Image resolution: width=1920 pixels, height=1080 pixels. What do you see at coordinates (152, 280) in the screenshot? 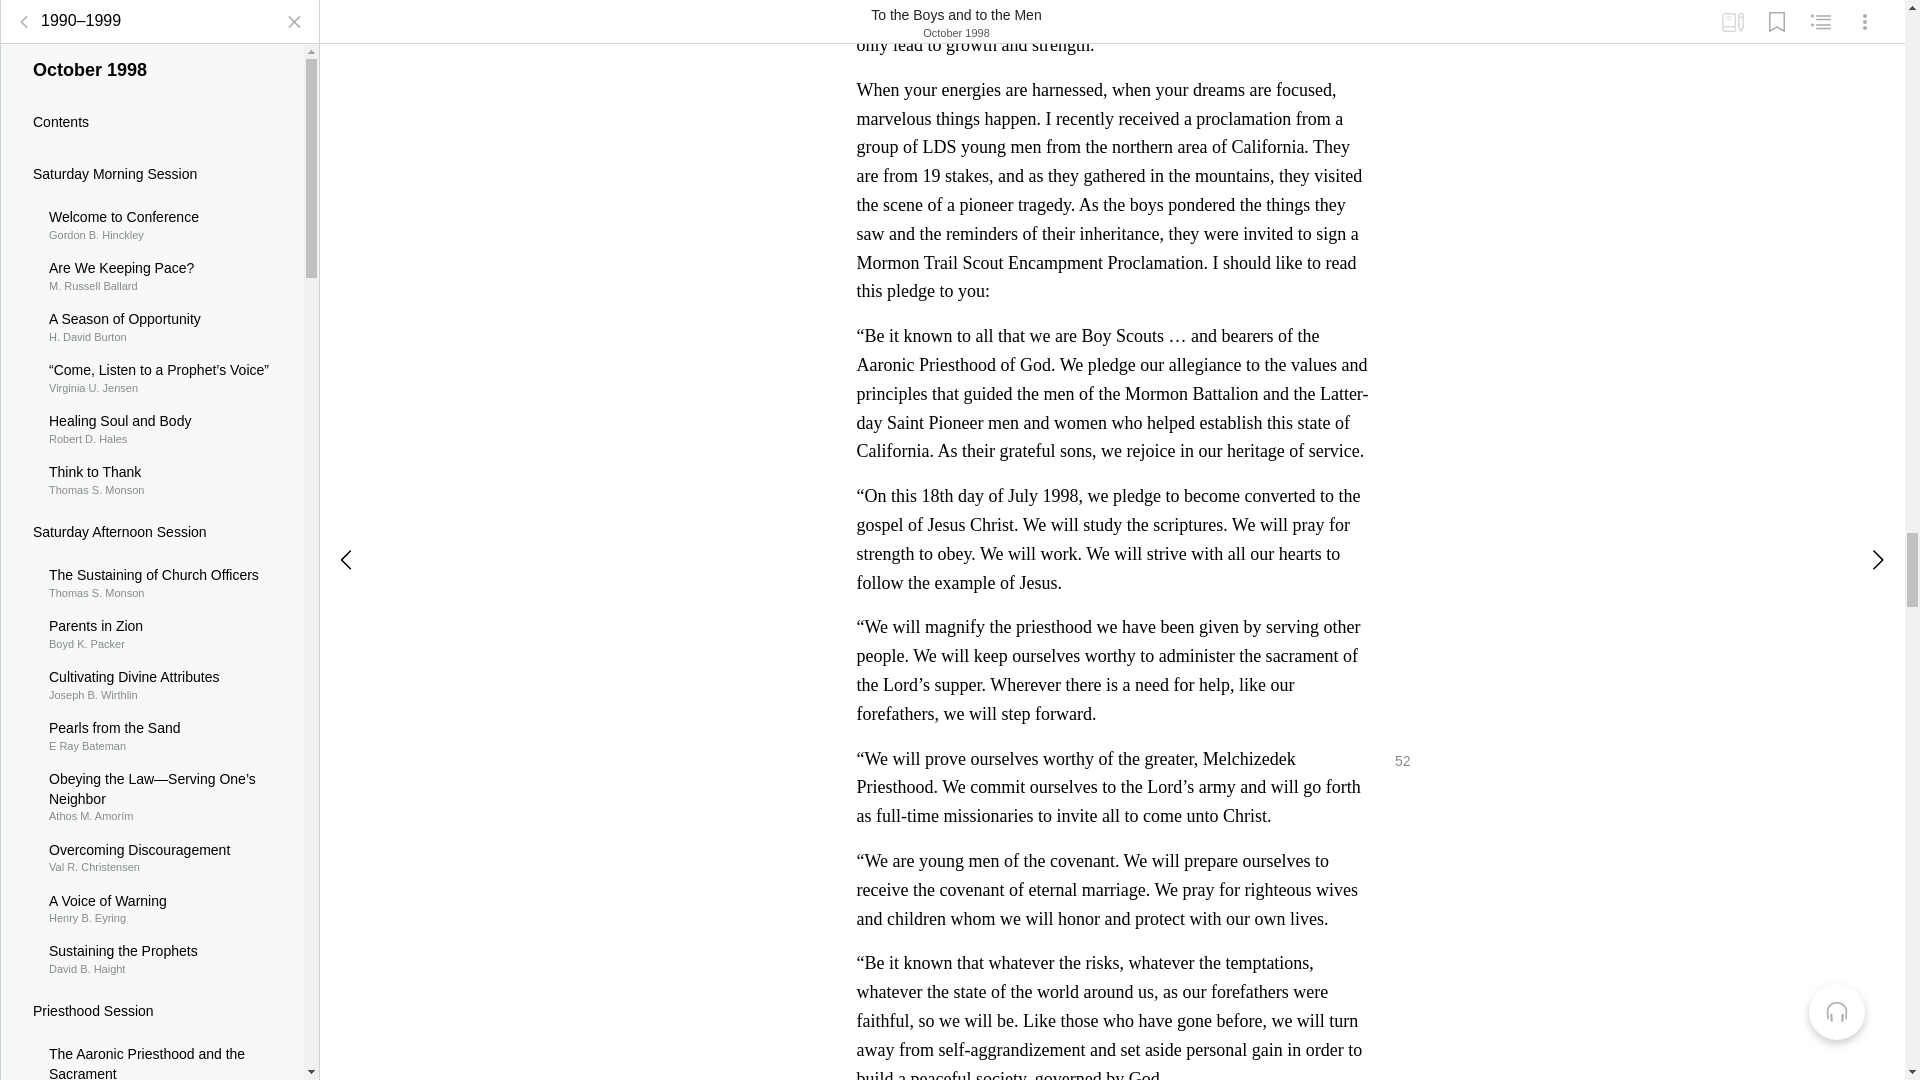
I see `Sunday Morning Session` at bounding box center [152, 280].